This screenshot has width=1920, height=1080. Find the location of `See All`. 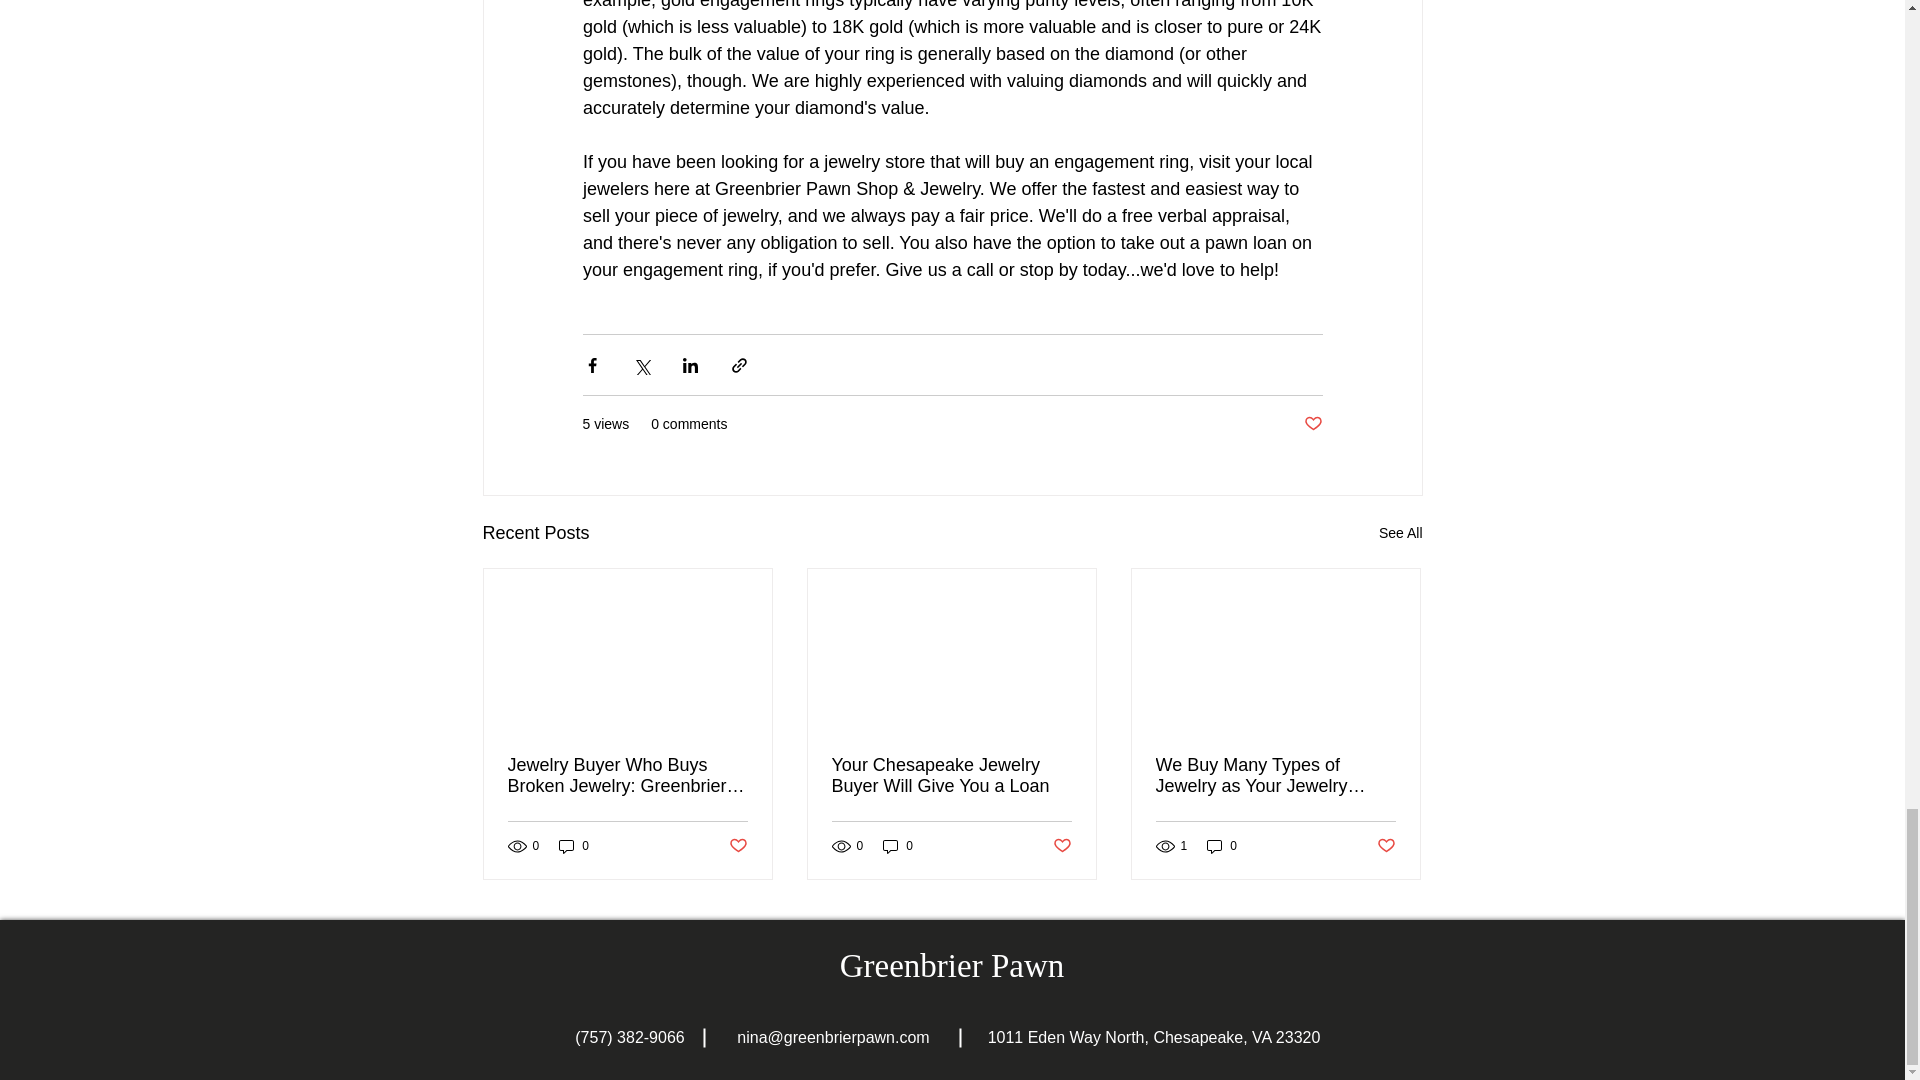

See All is located at coordinates (1400, 533).